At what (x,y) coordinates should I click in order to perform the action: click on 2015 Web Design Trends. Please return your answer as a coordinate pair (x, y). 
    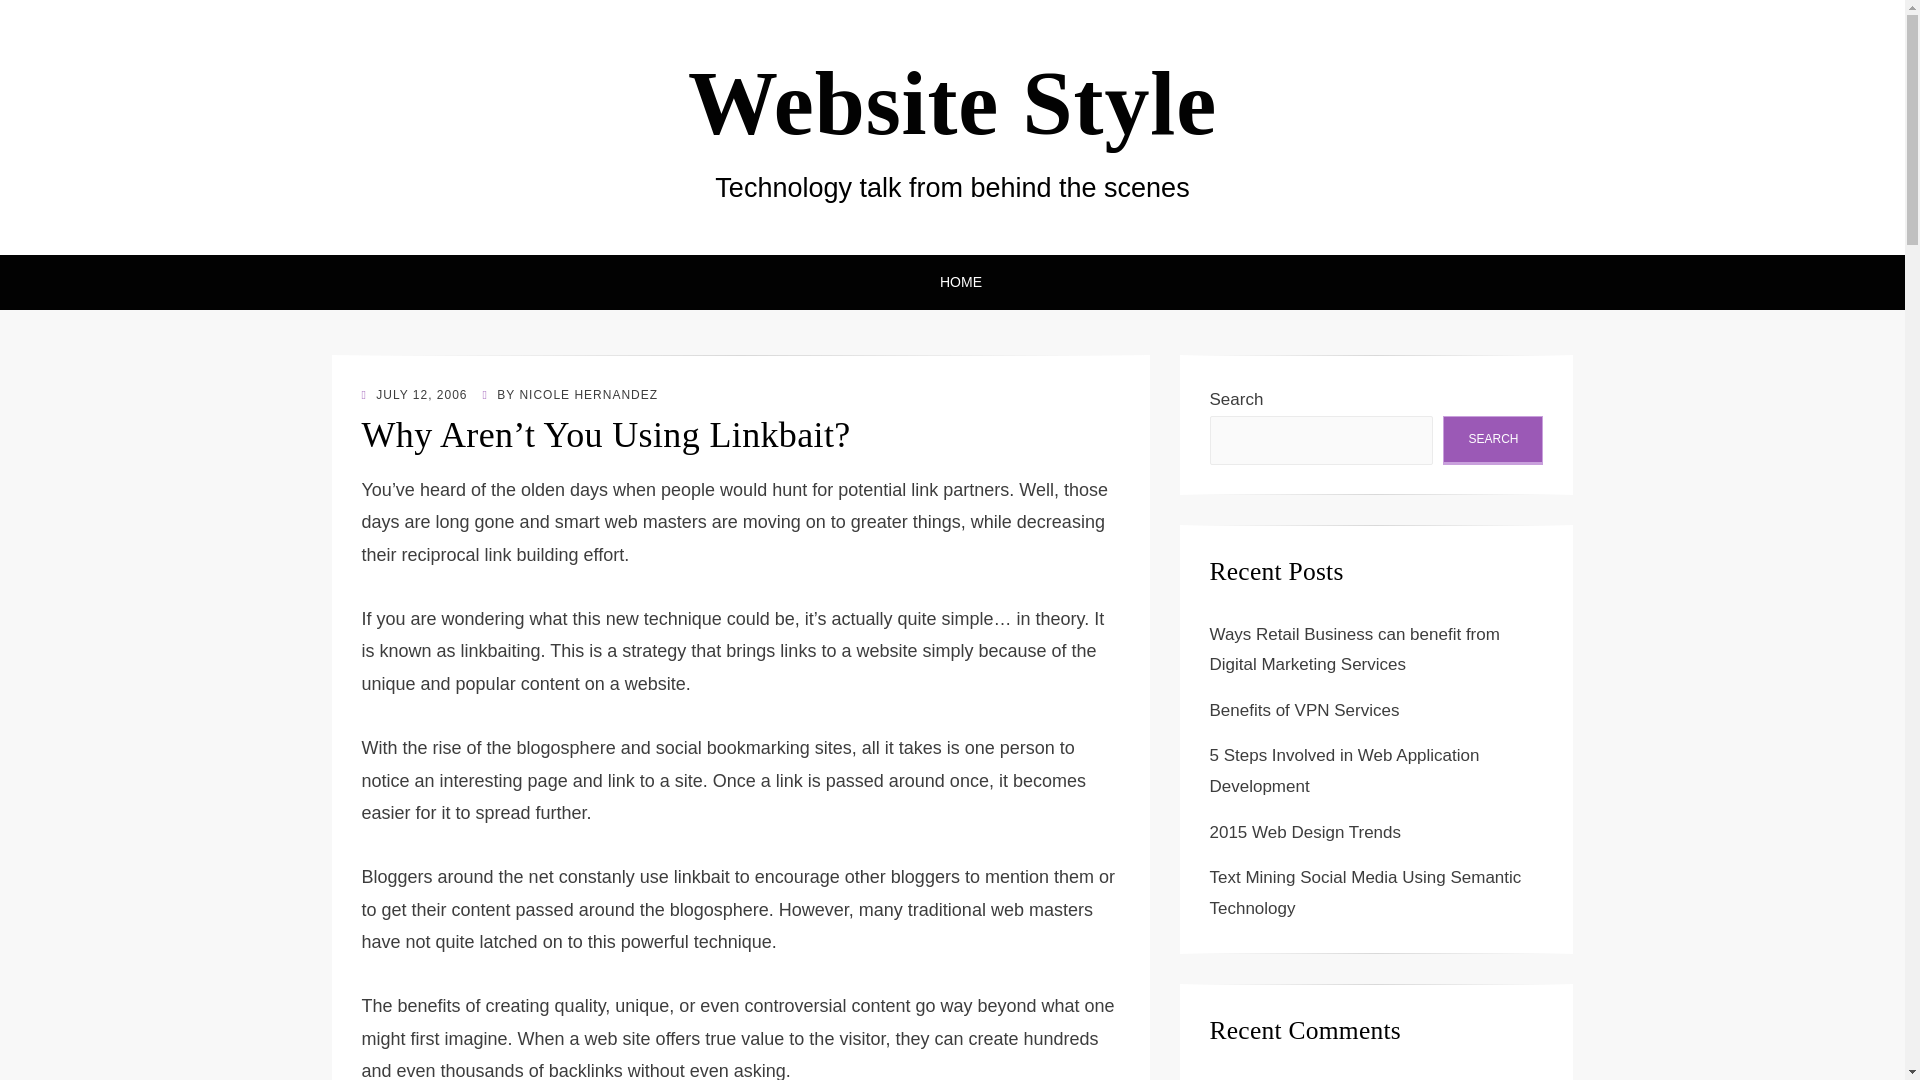
    Looking at the image, I should click on (1305, 832).